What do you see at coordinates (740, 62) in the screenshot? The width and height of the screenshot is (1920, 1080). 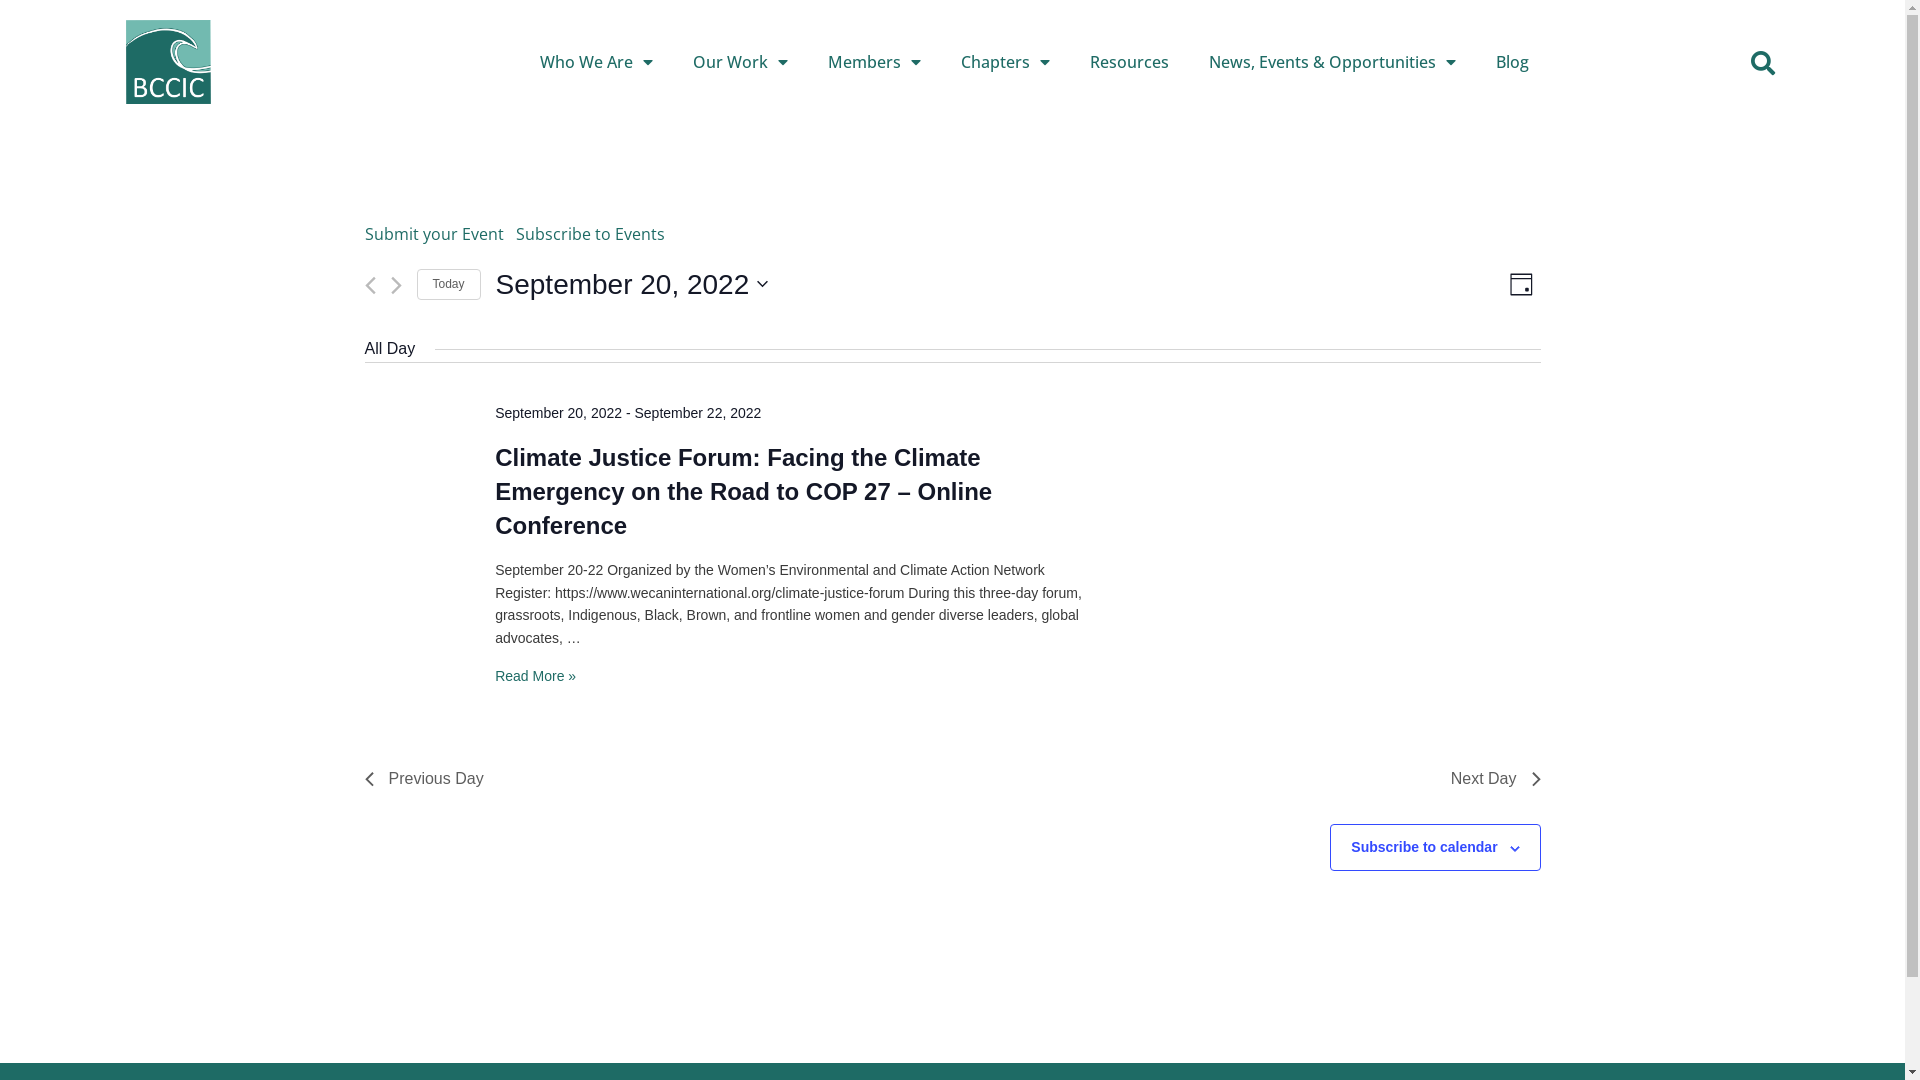 I see `Our Work` at bounding box center [740, 62].